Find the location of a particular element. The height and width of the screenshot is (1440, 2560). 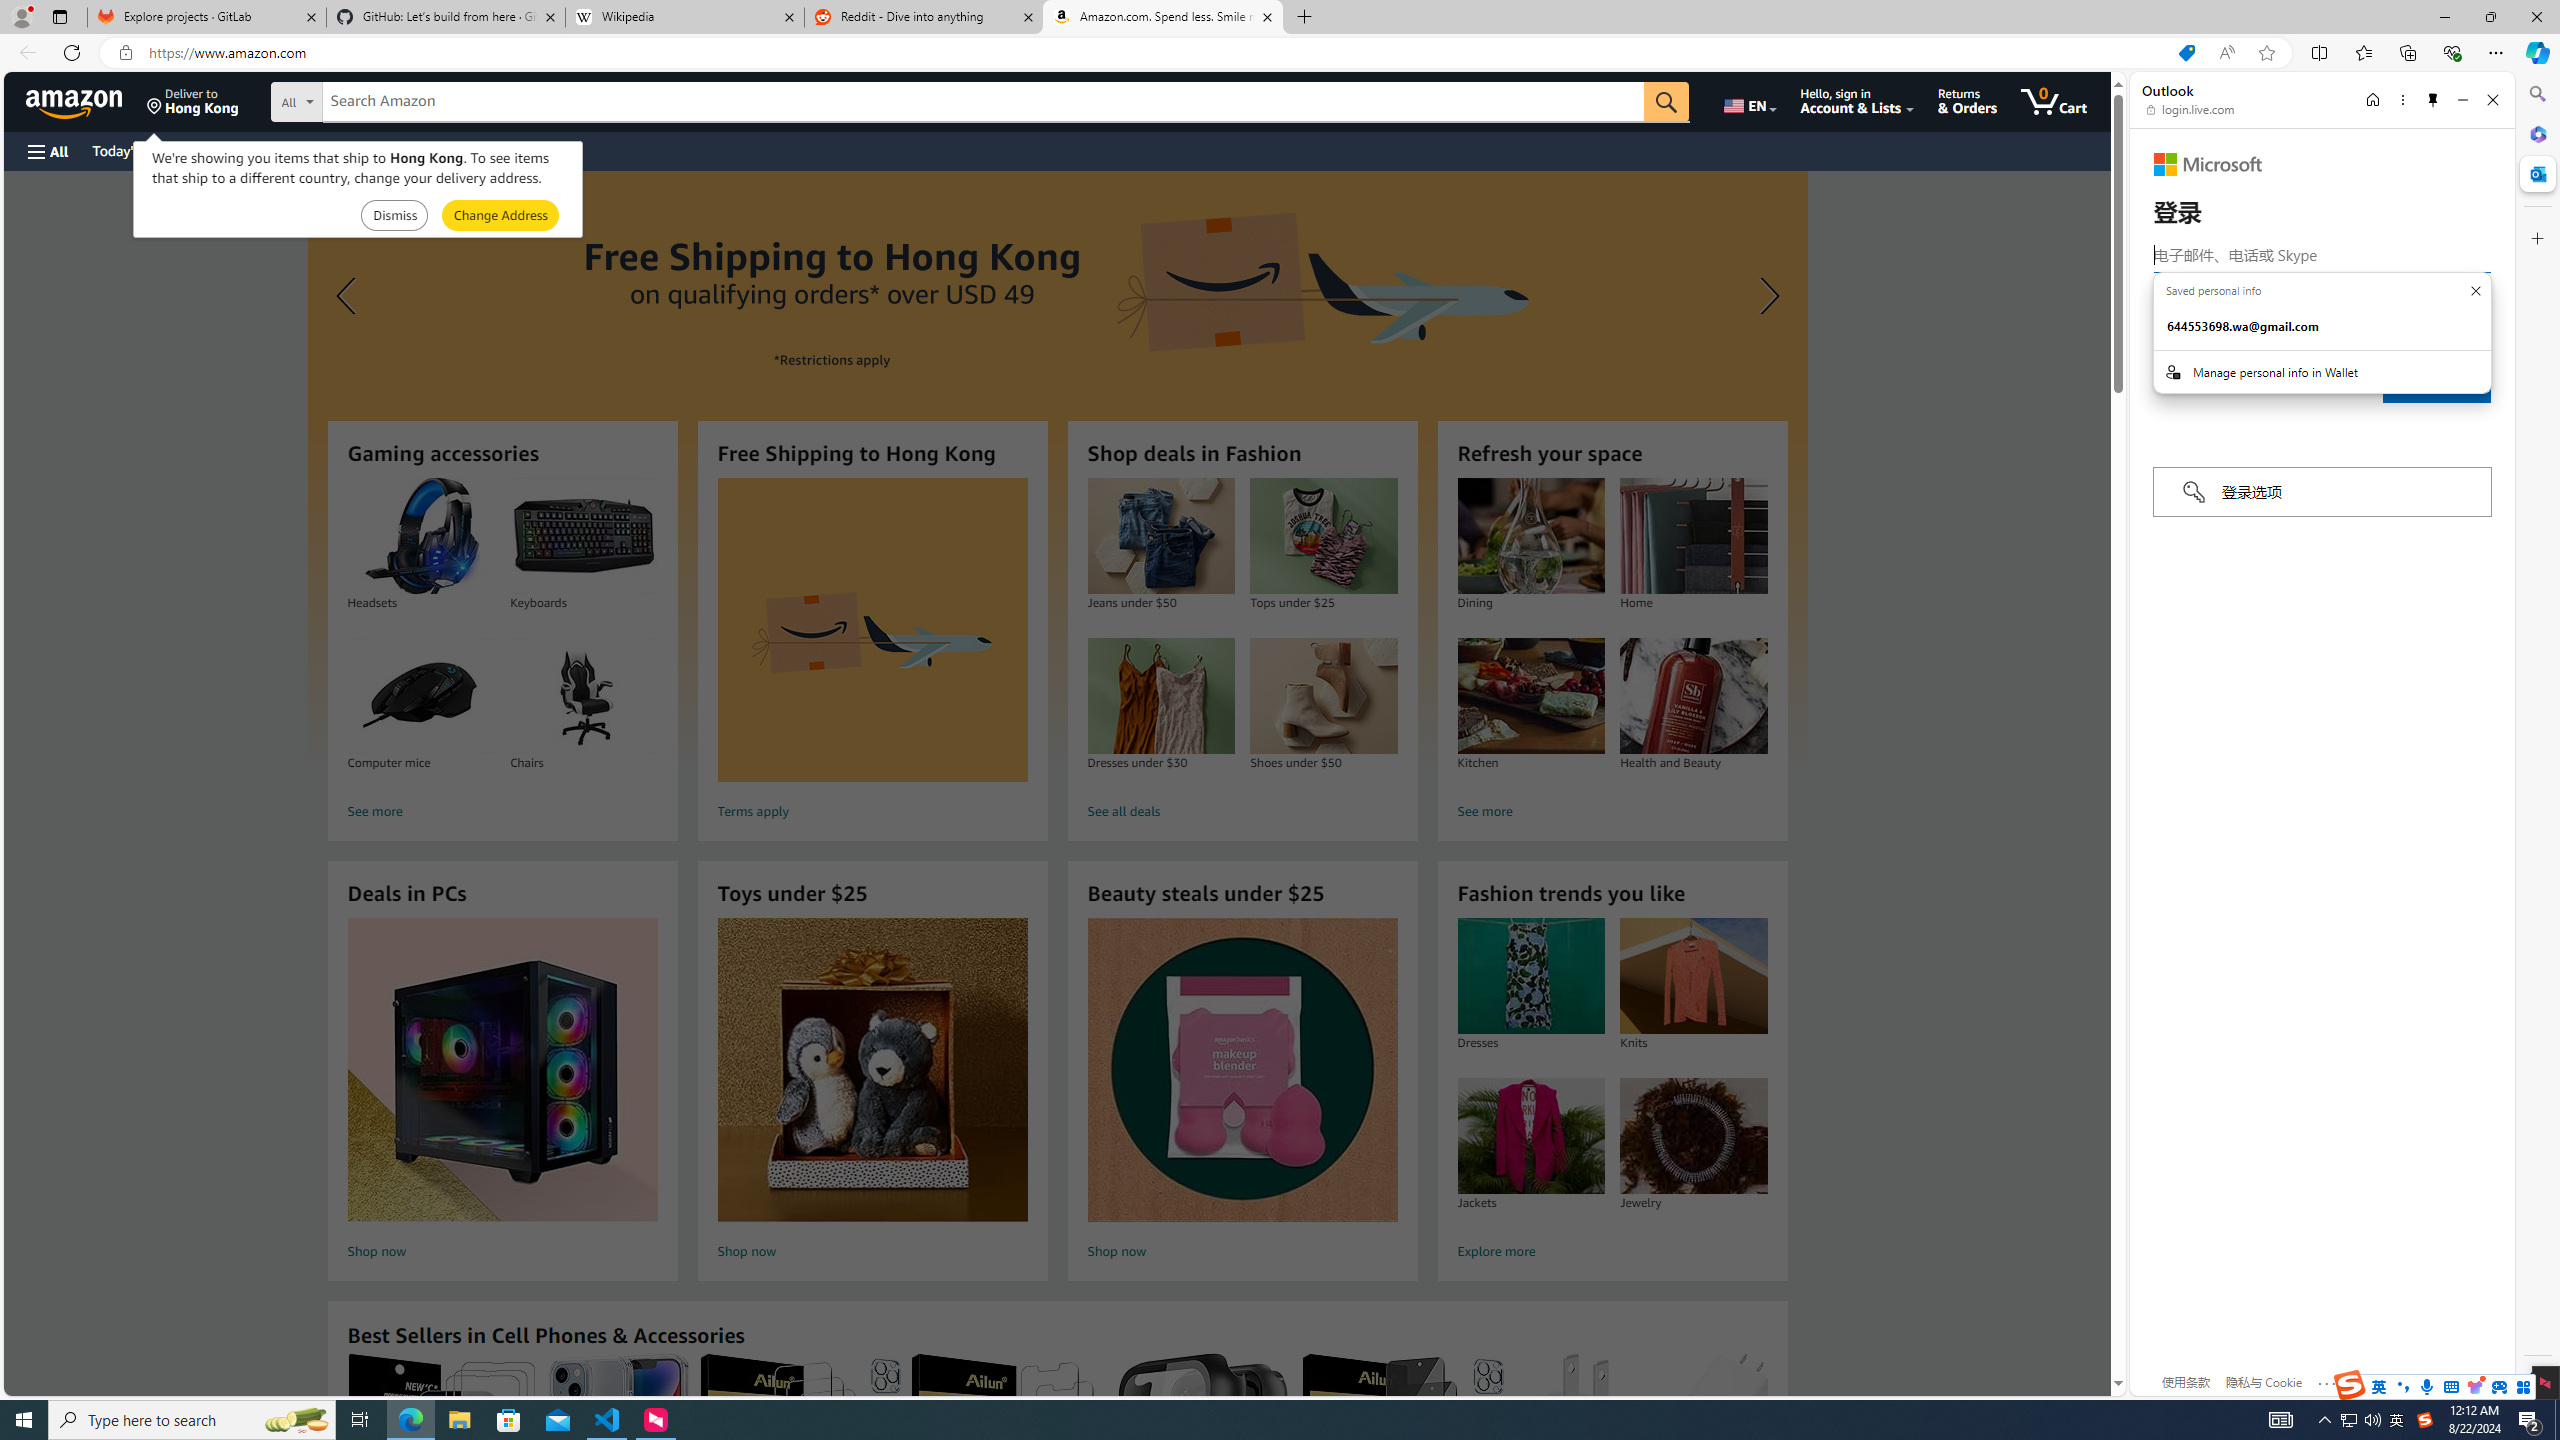

Jewelry is located at coordinates (1693, 1136).